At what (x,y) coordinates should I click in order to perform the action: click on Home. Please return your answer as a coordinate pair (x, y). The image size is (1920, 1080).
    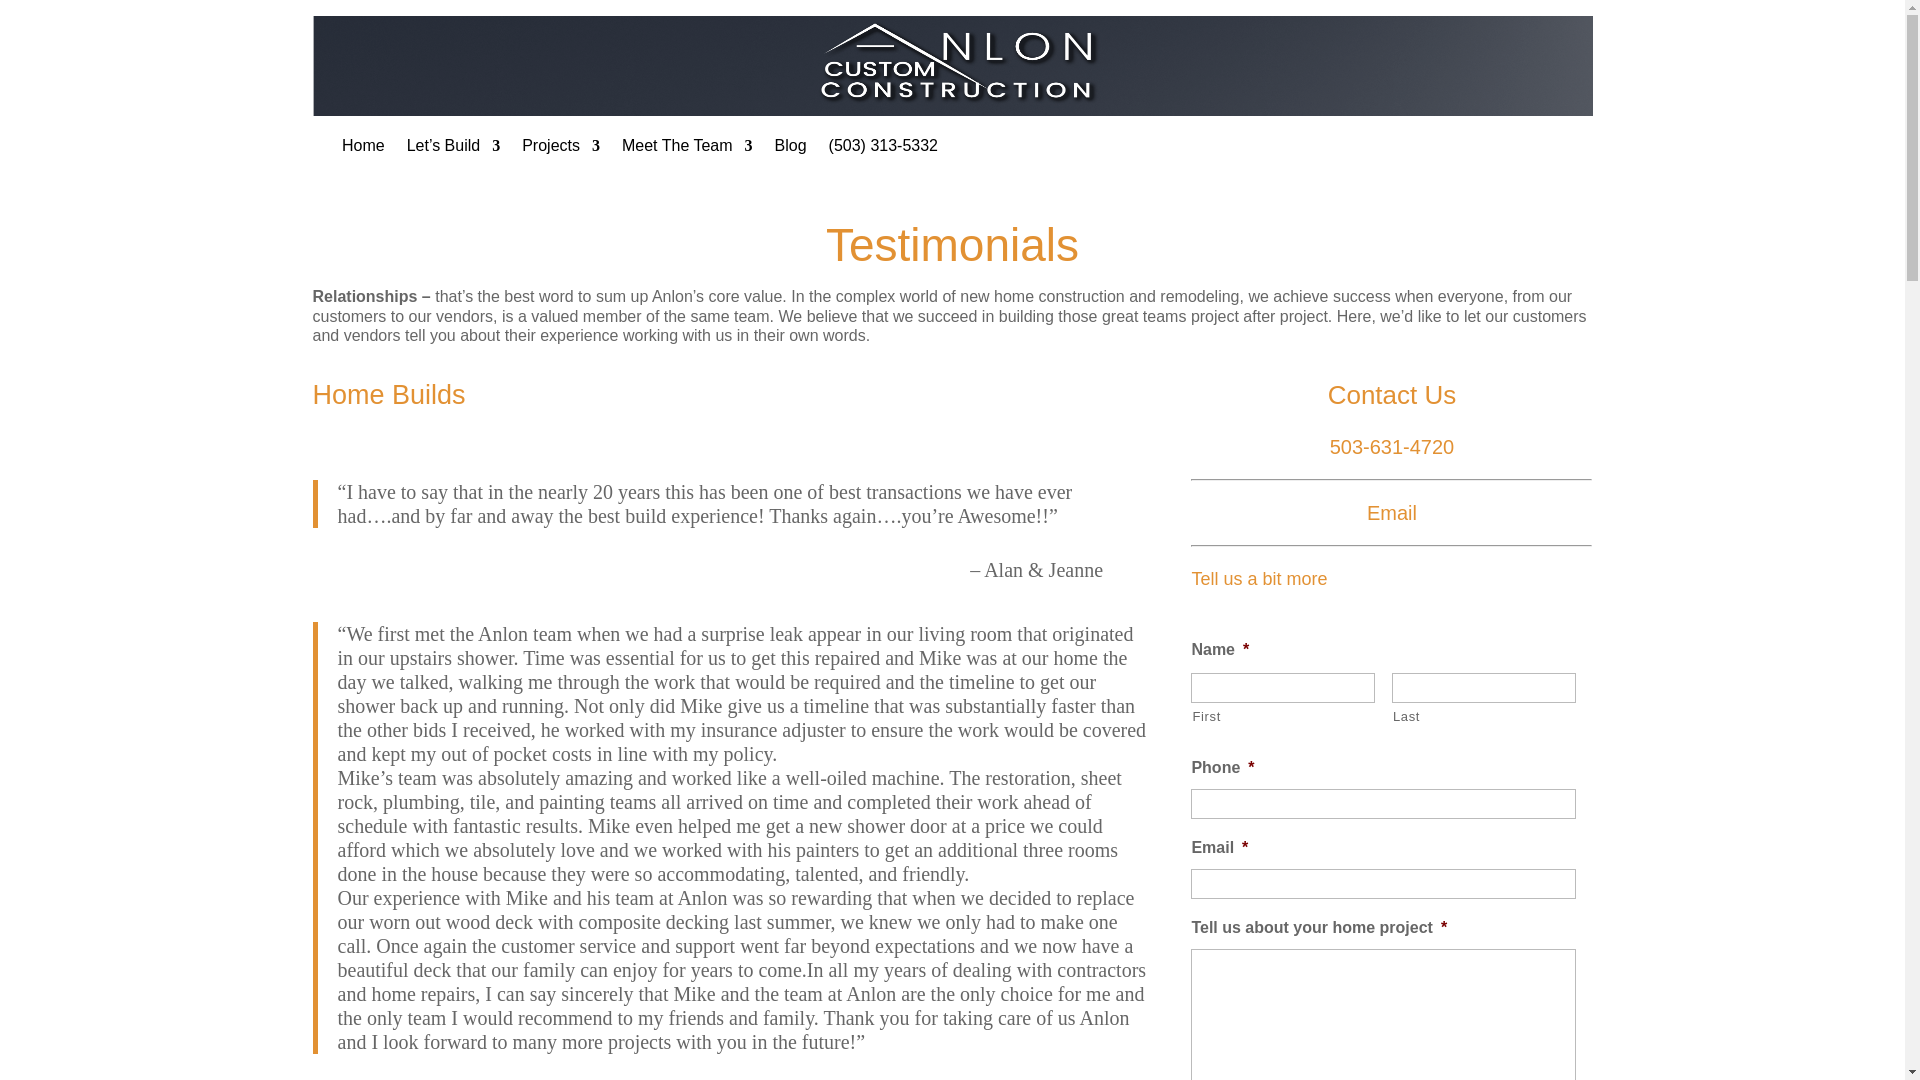
    Looking at the image, I should click on (363, 150).